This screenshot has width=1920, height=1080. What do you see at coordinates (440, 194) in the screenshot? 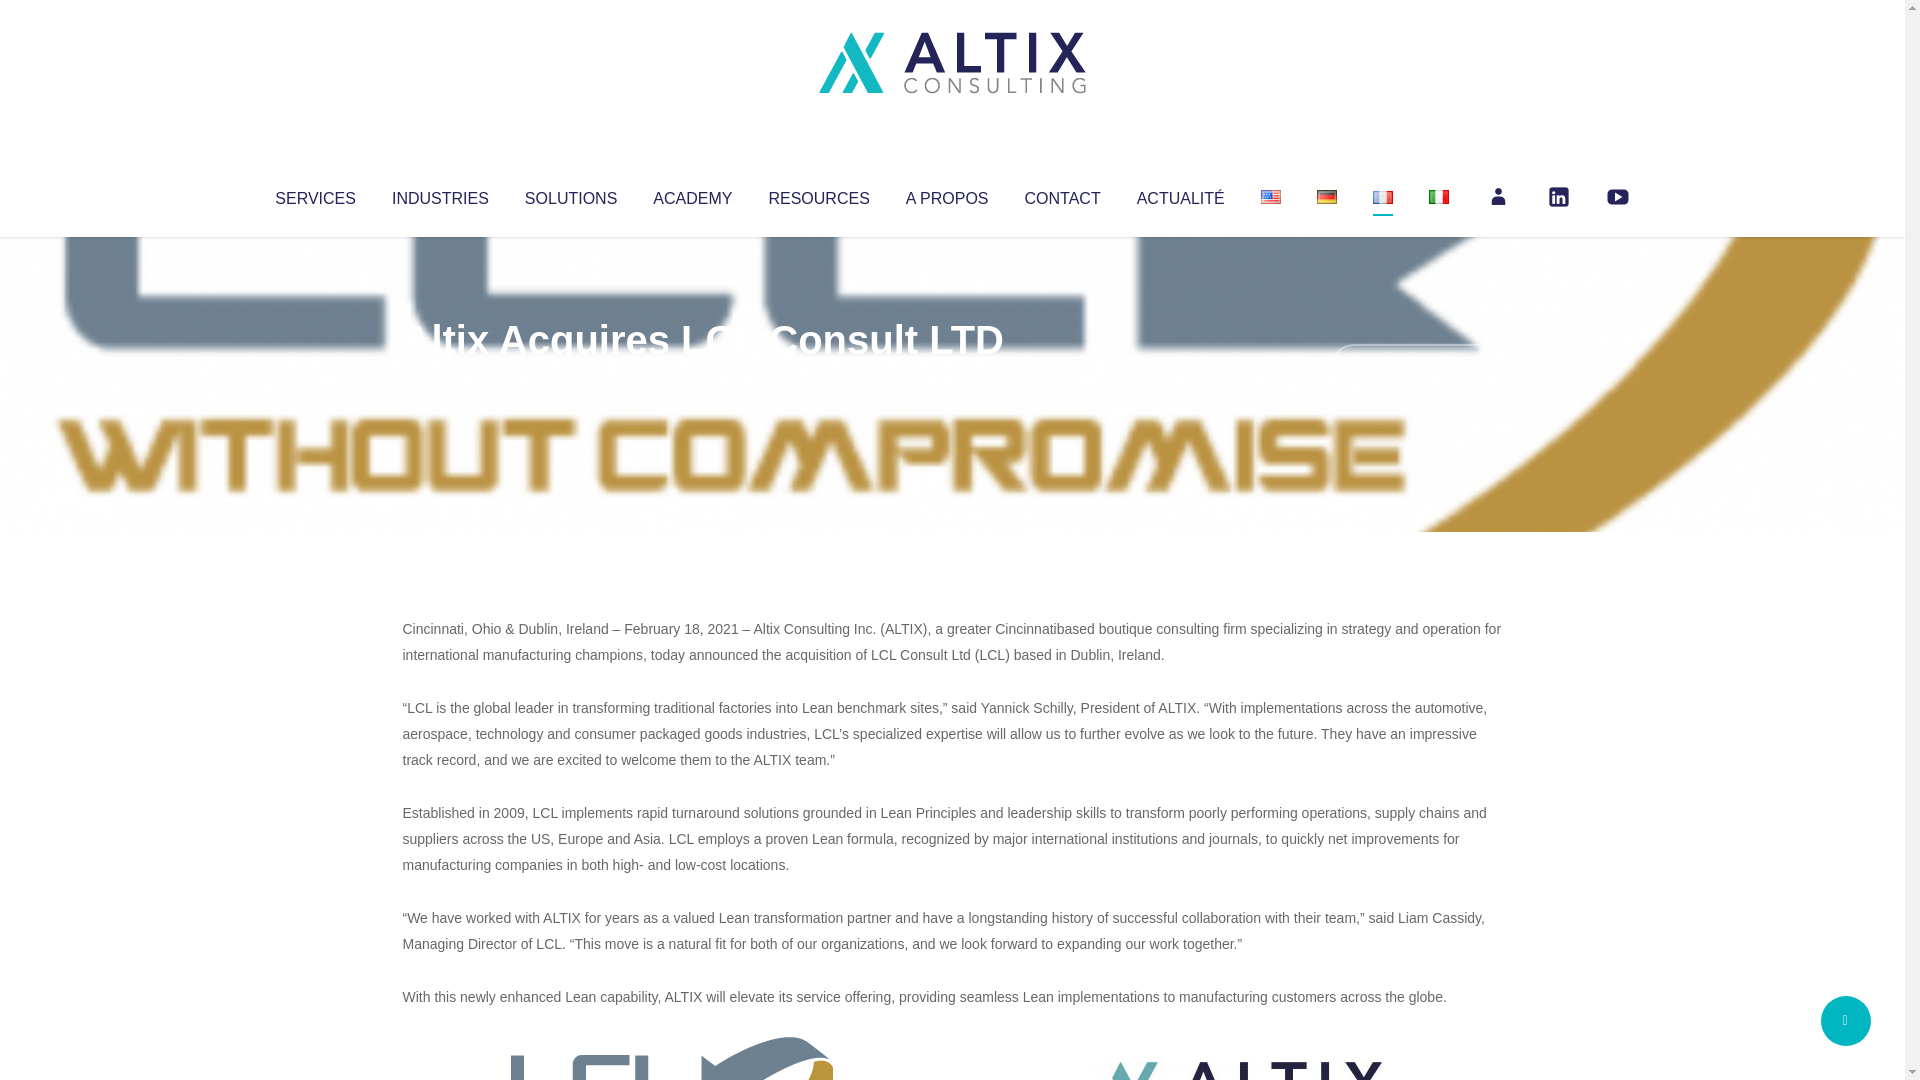
I see `INDUSTRIES` at bounding box center [440, 194].